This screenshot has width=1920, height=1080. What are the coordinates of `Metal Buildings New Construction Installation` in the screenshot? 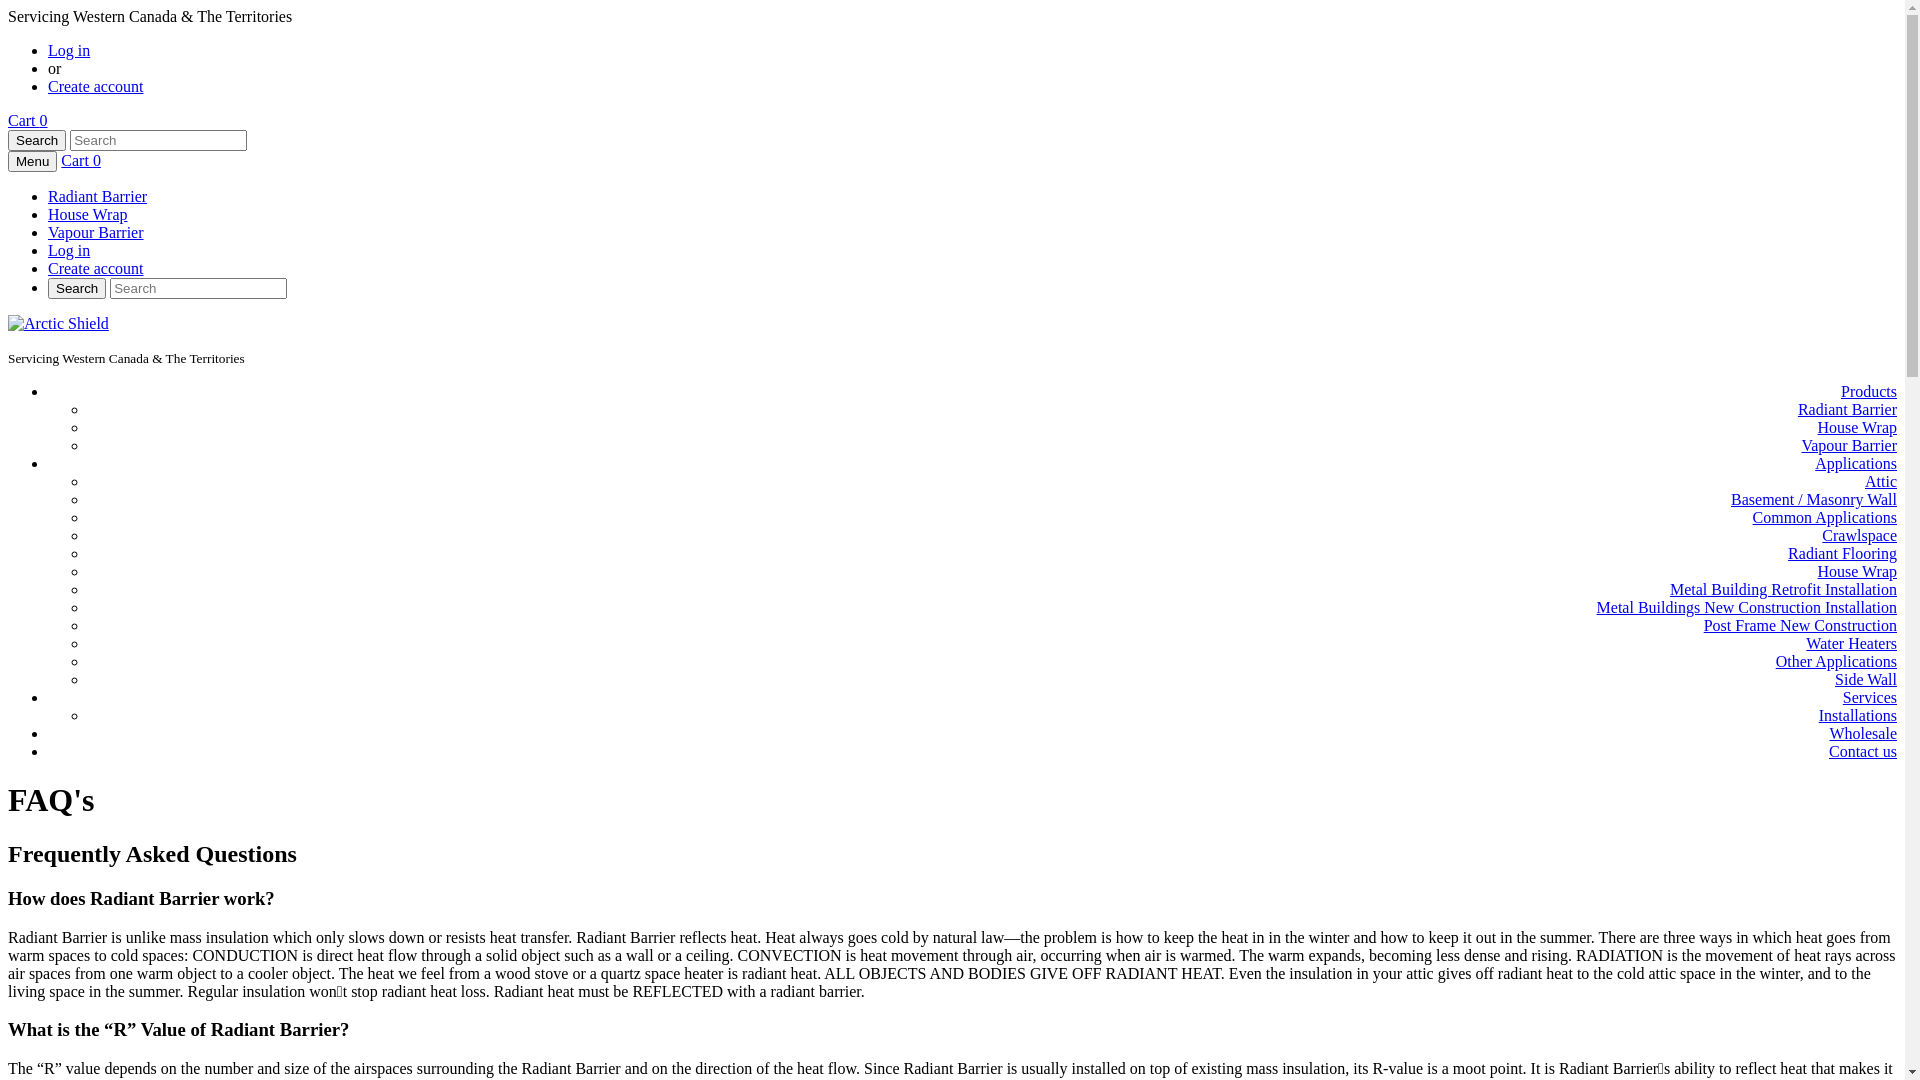 It's located at (1747, 608).